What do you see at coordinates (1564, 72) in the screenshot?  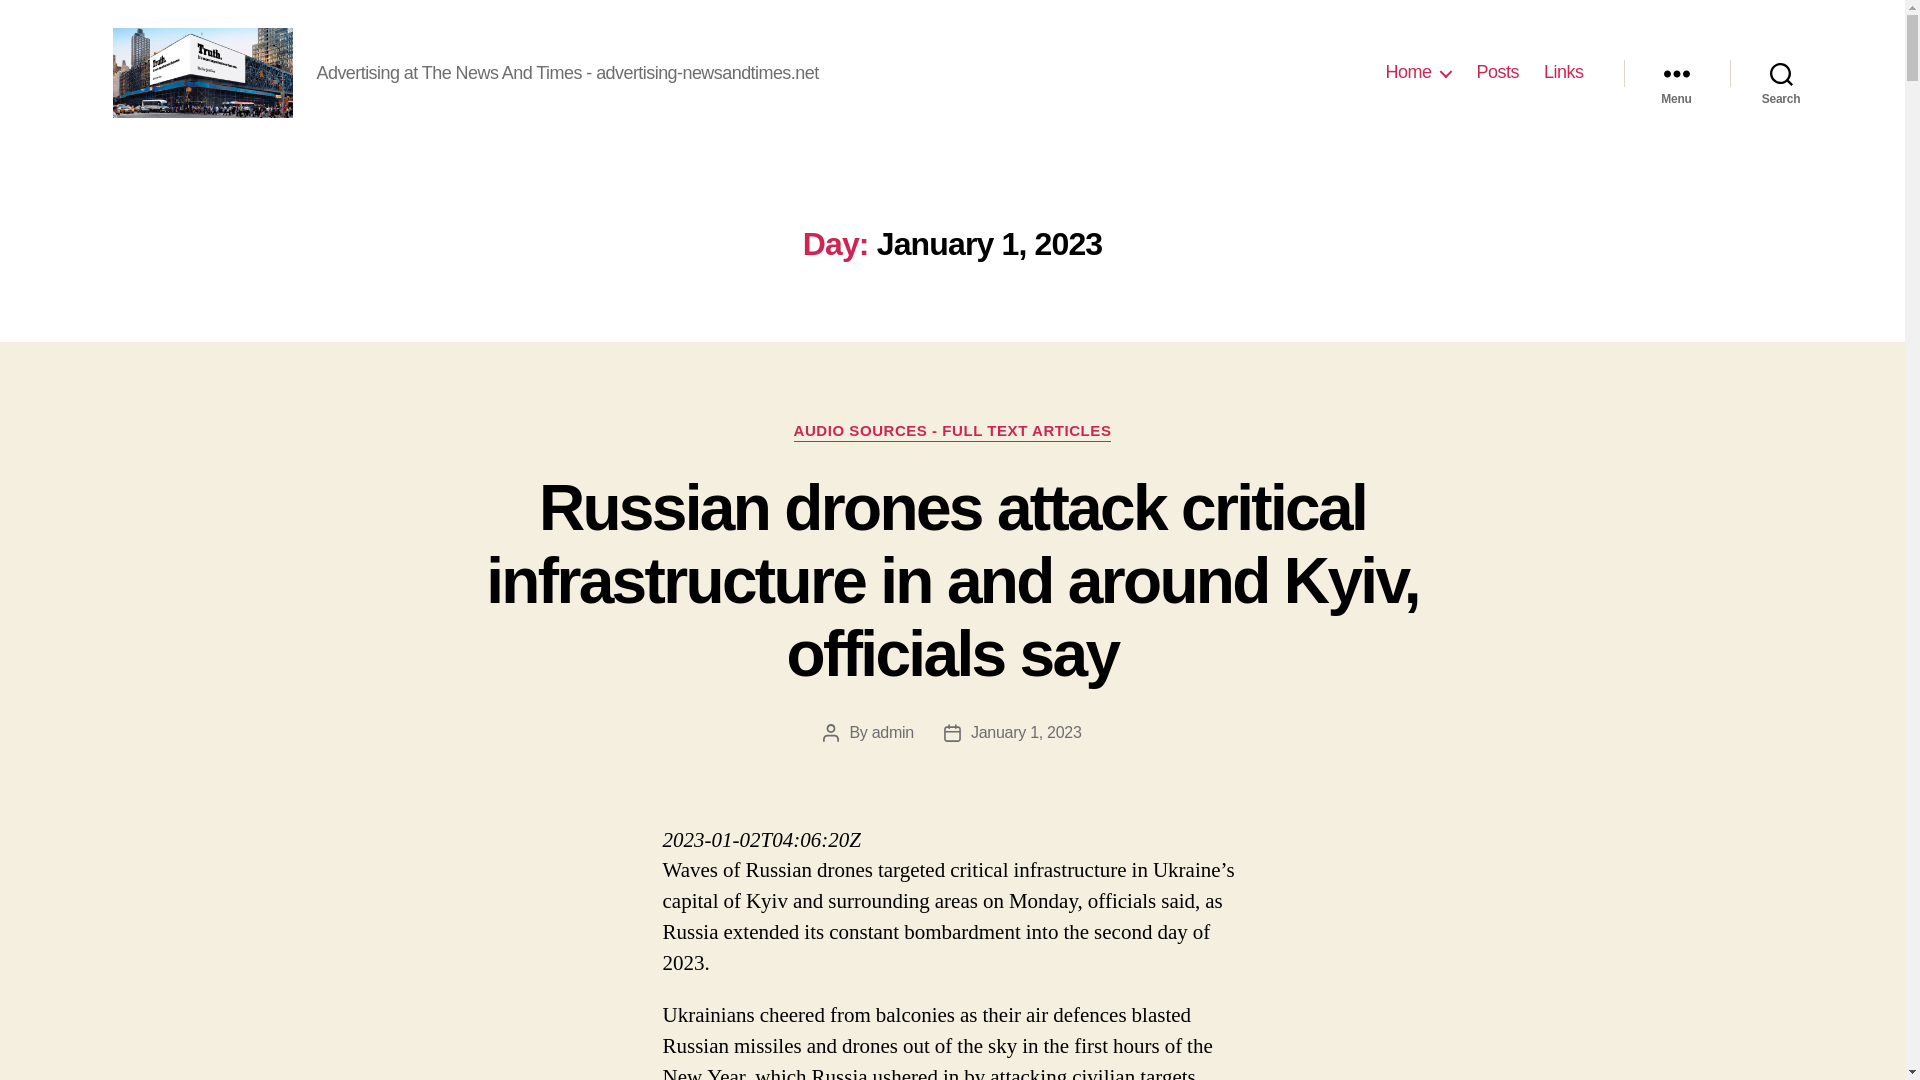 I see `Links` at bounding box center [1564, 72].